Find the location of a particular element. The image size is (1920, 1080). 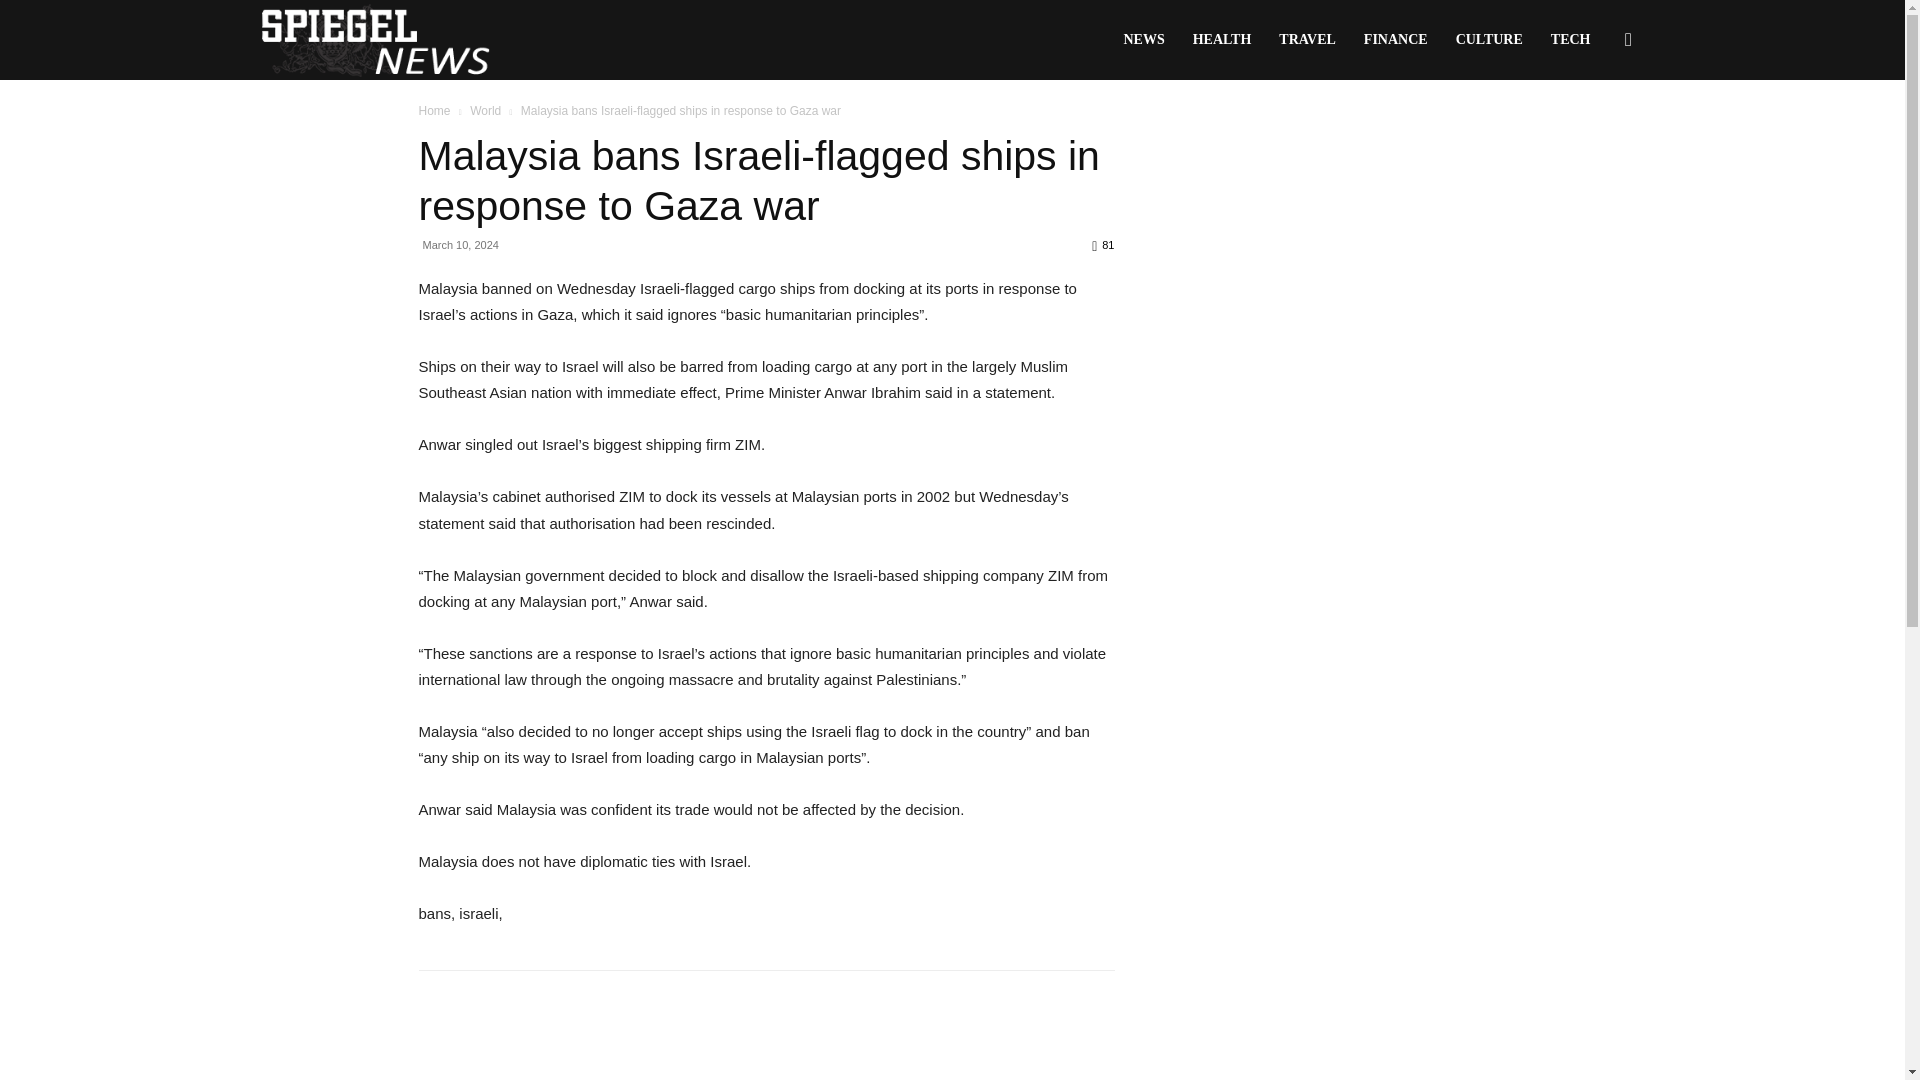

NEWS is located at coordinates (1144, 40).